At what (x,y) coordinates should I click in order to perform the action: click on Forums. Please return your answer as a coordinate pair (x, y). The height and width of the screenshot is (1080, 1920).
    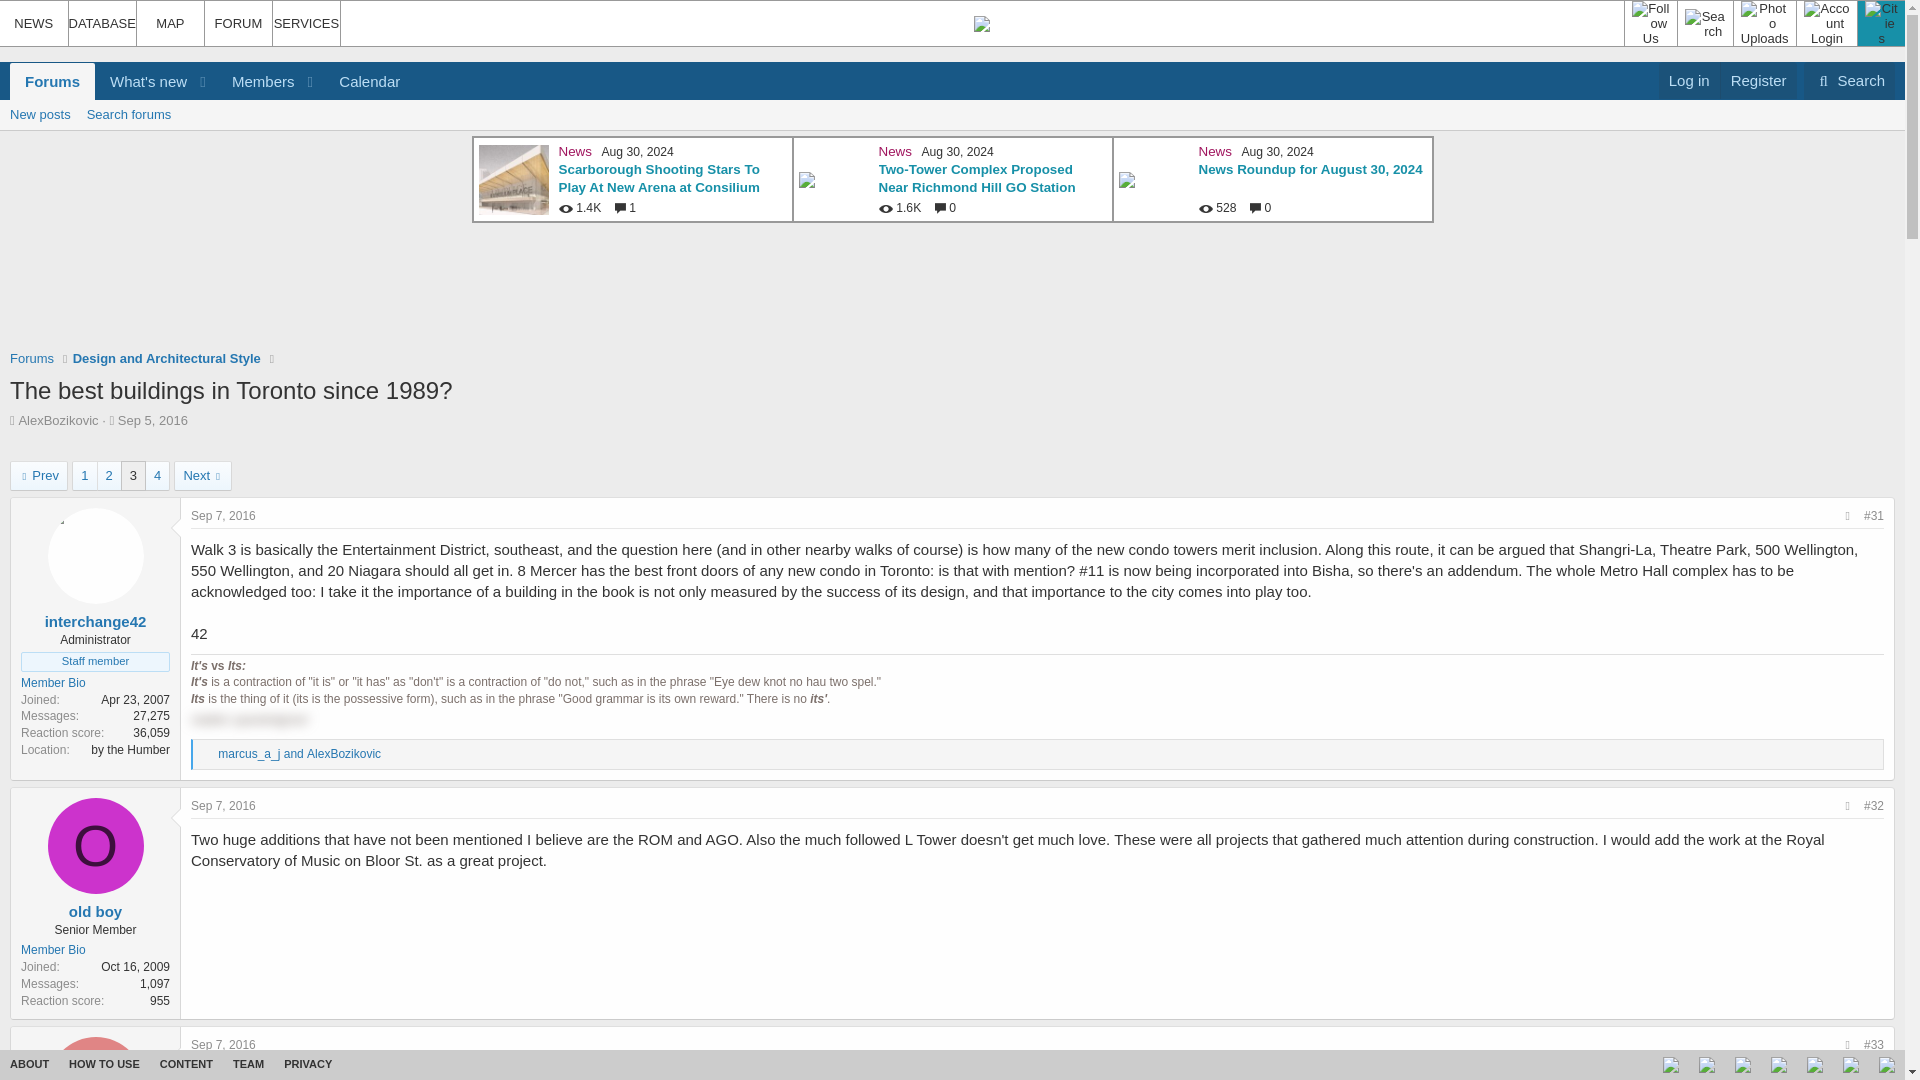
    Looking at the image, I should click on (31, 358).